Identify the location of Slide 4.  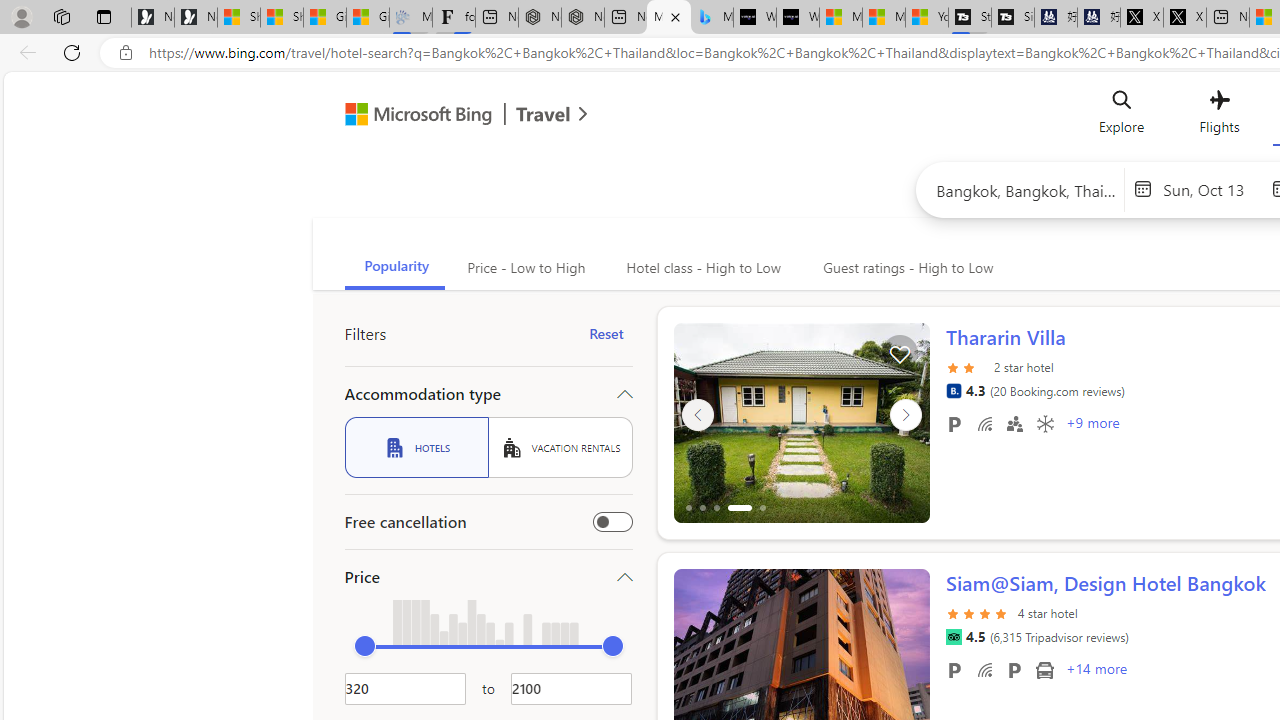
(802, 422).